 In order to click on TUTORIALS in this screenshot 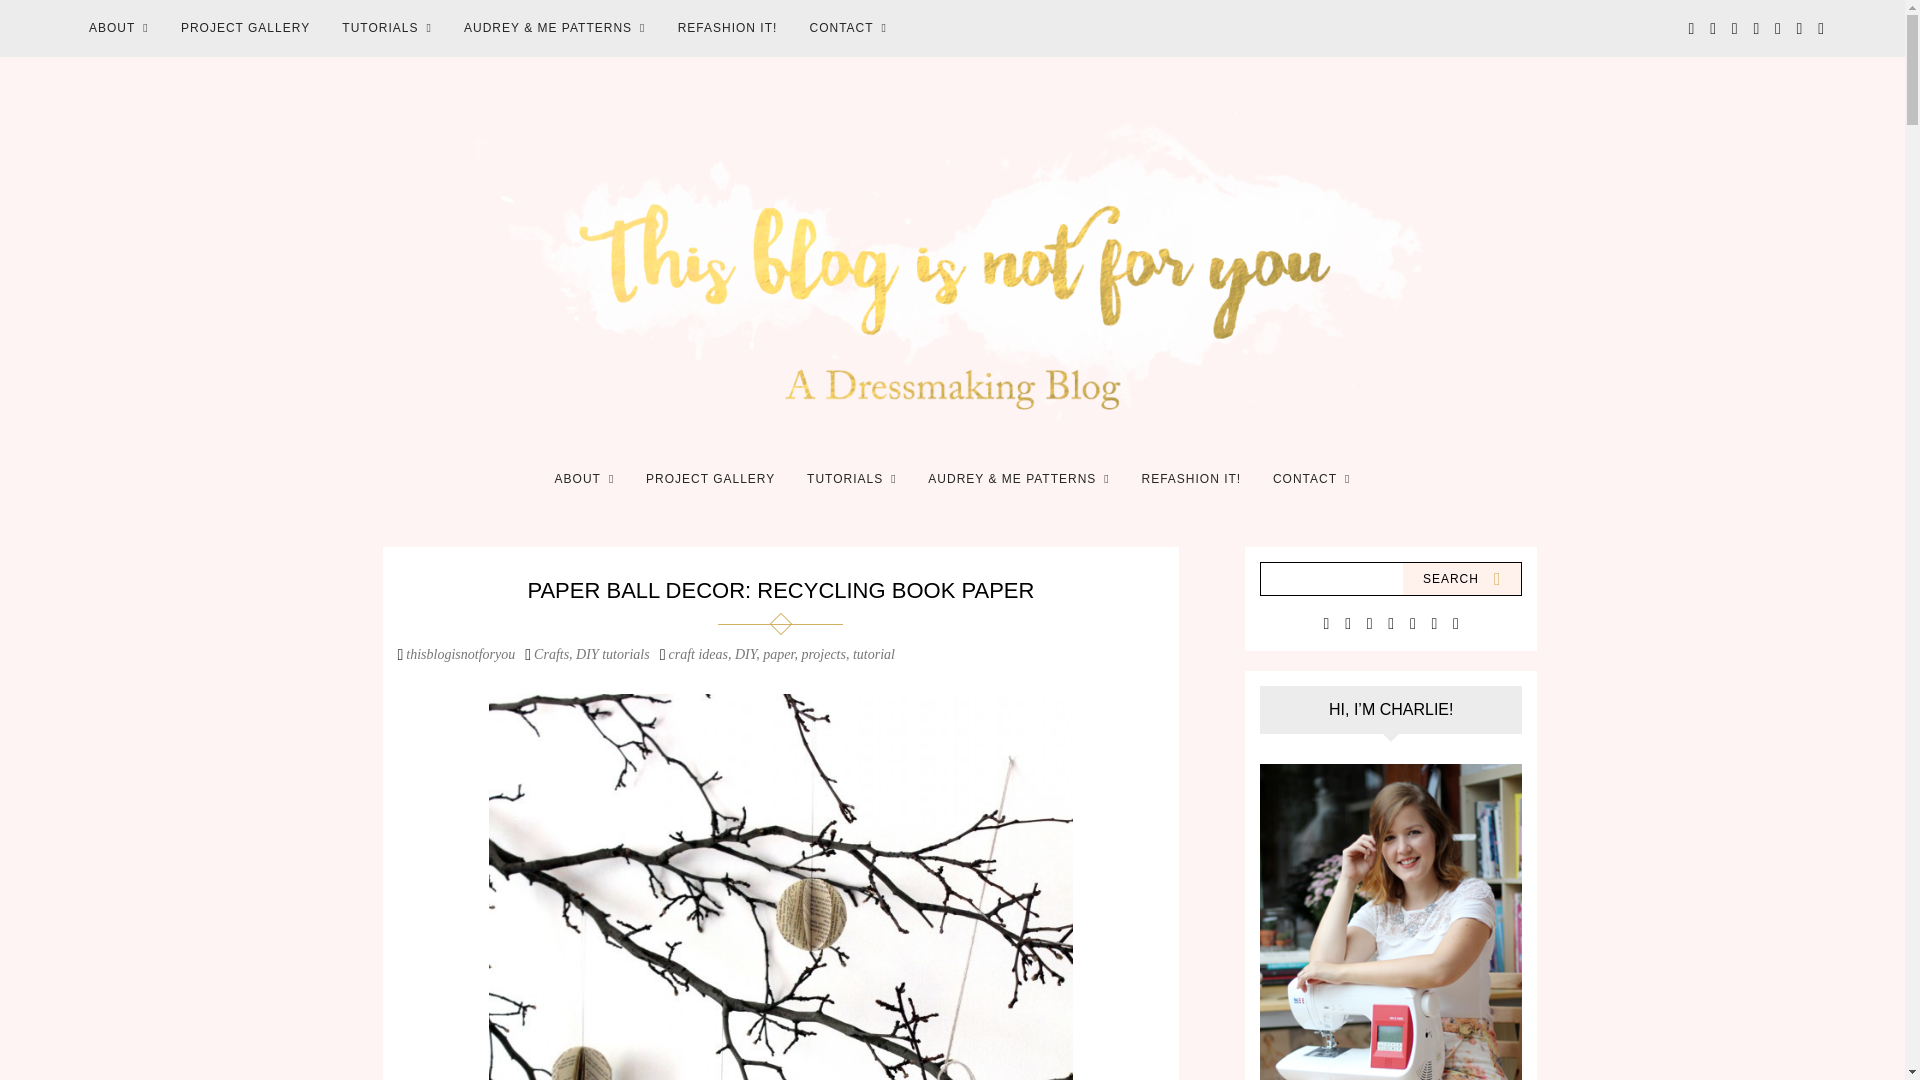, I will do `click(851, 478)`.